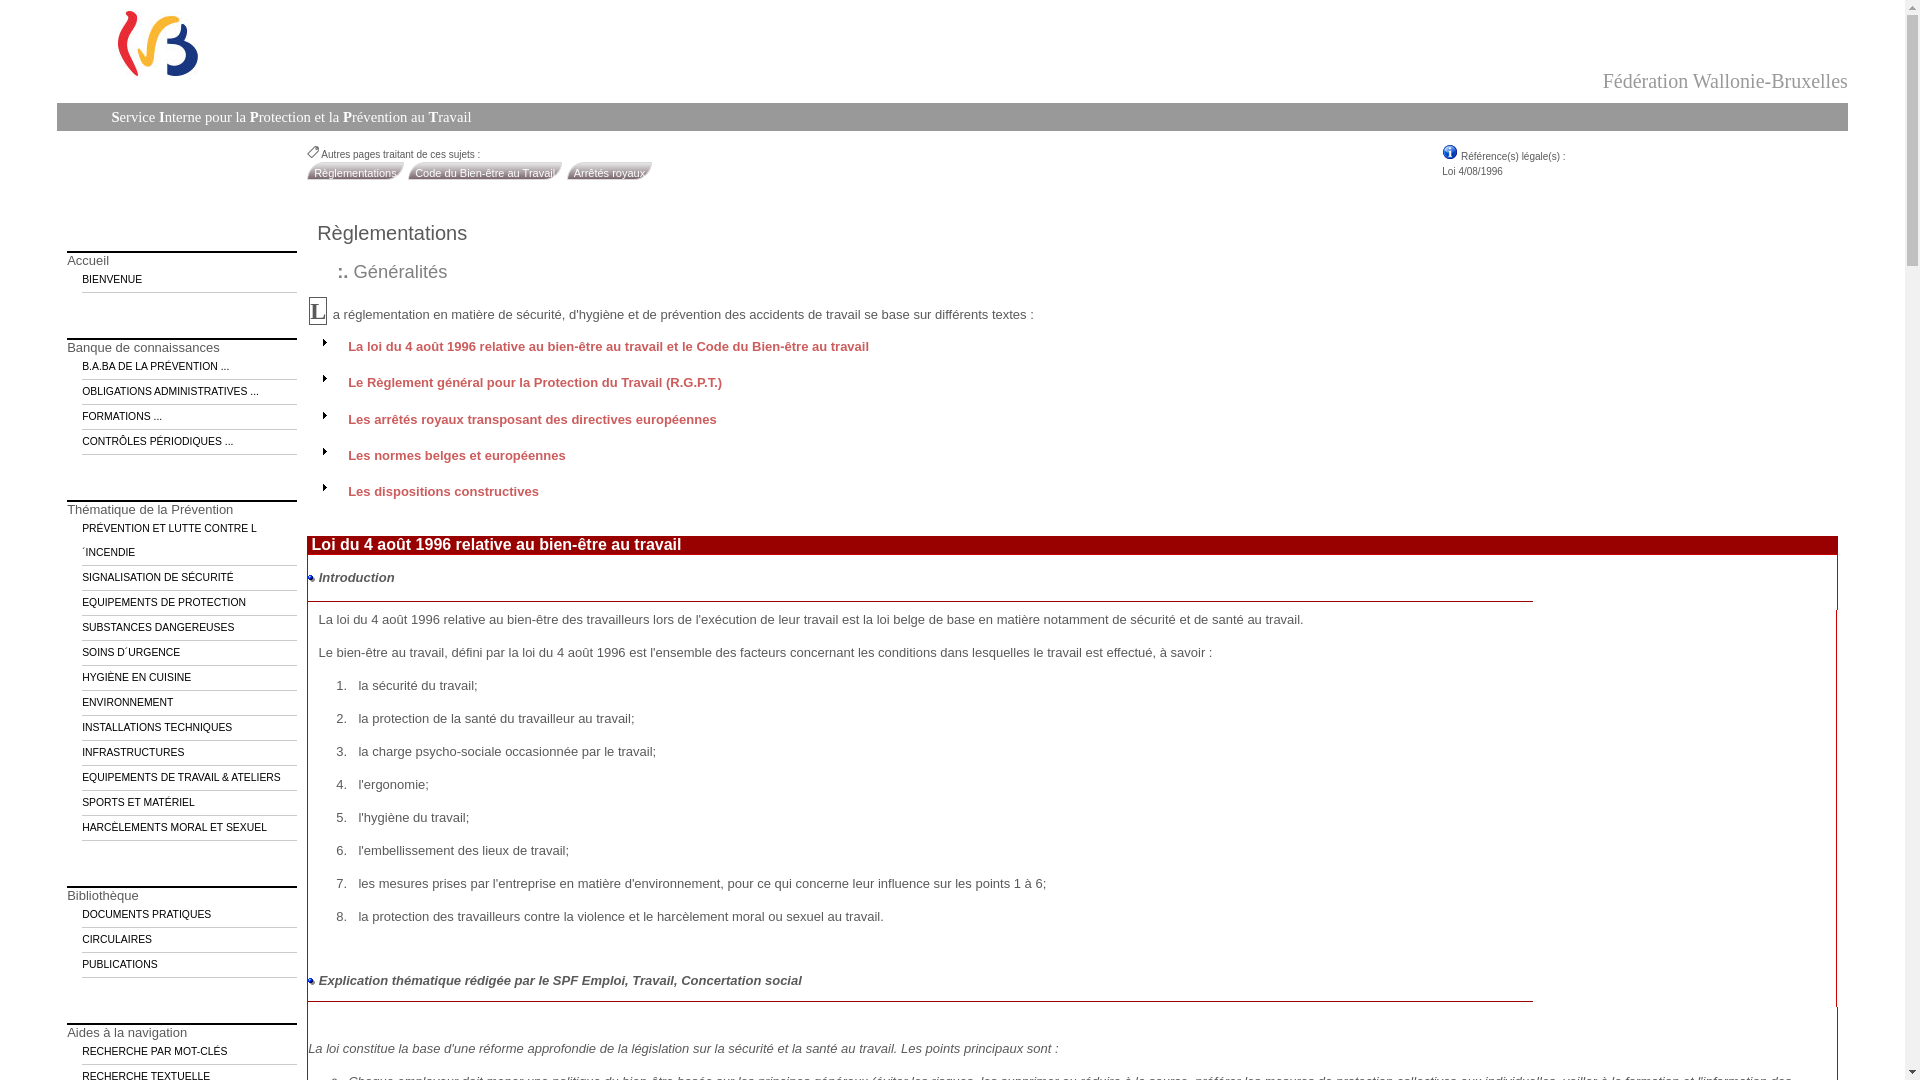 The height and width of the screenshot is (1080, 1920). What do you see at coordinates (190, 778) in the screenshot?
I see `EQUIPEMENTS DE TRAVAIL & ATELIERS` at bounding box center [190, 778].